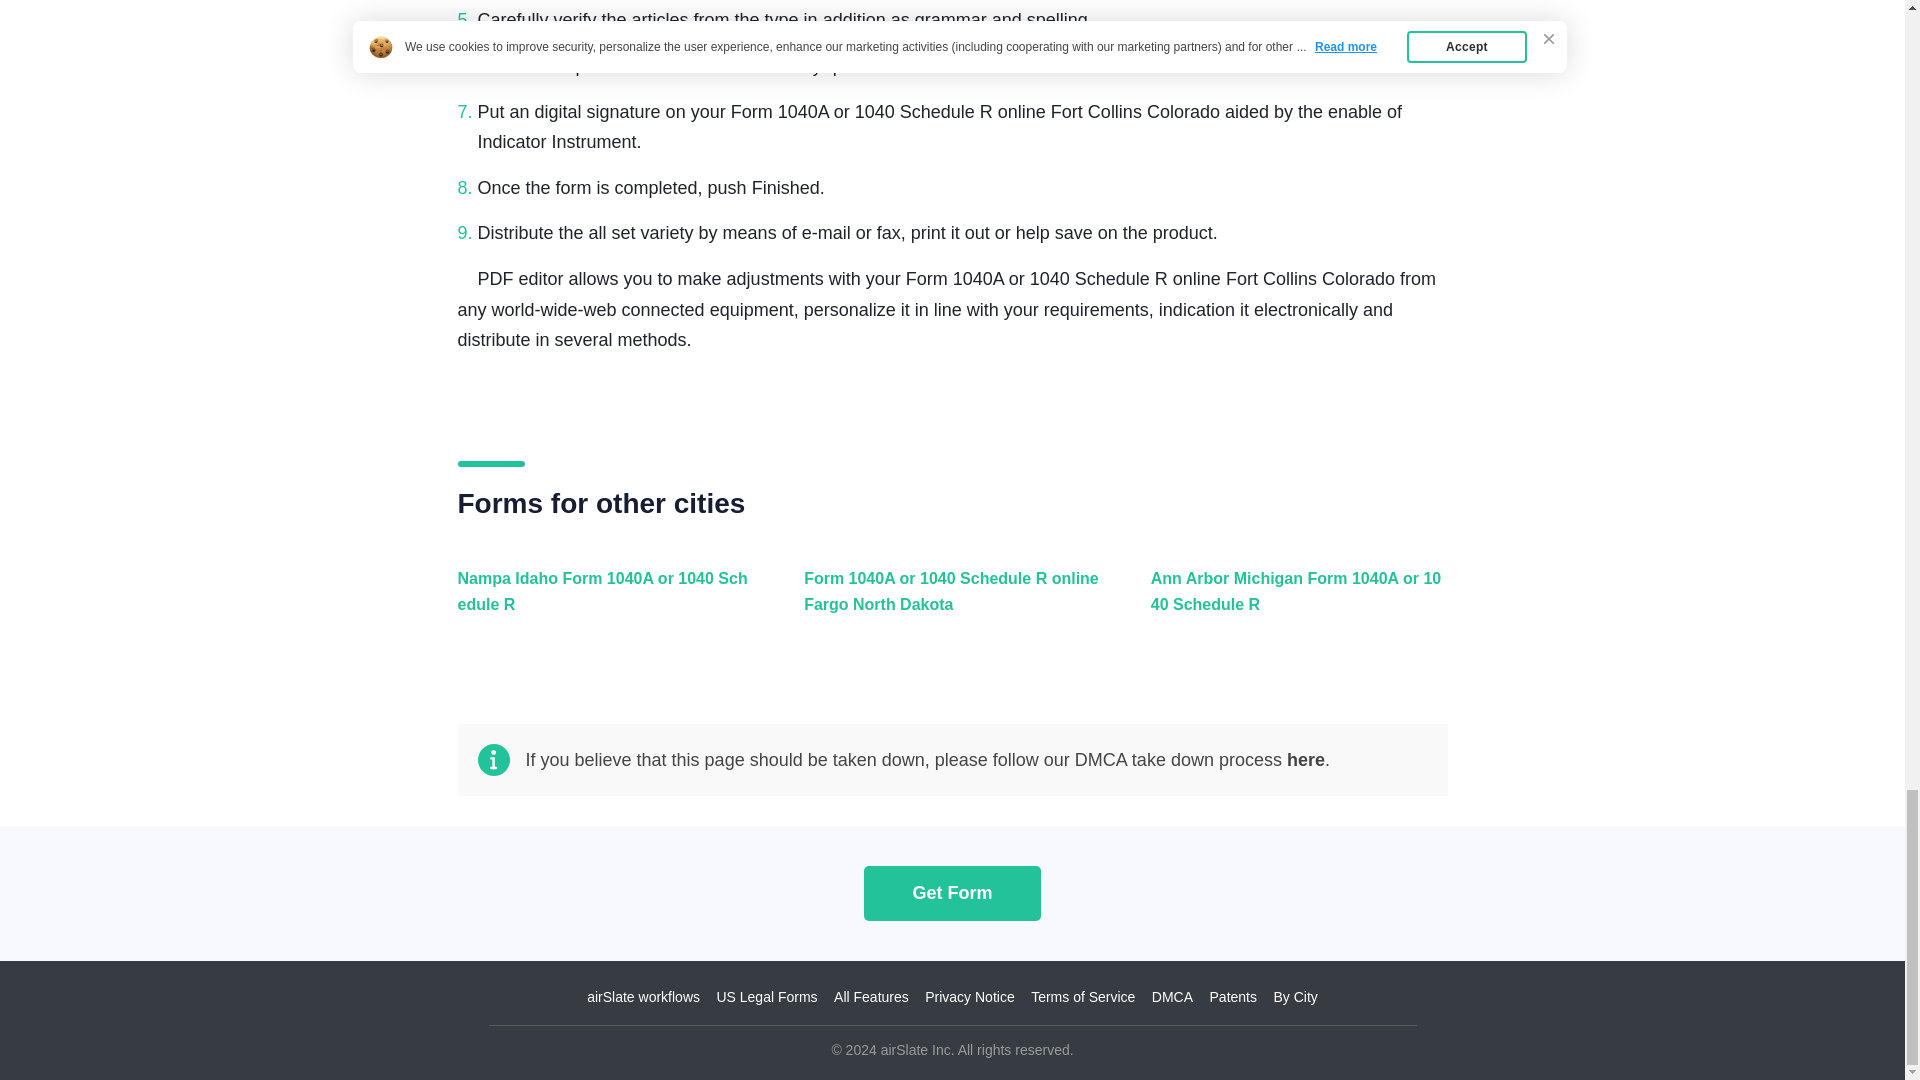 The width and height of the screenshot is (1920, 1080). What do you see at coordinates (947, 602) in the screenshot?
I see `Form 1040A or 1040 Schedule R online Fargo North Dakota` at bounding box center [947, 602].